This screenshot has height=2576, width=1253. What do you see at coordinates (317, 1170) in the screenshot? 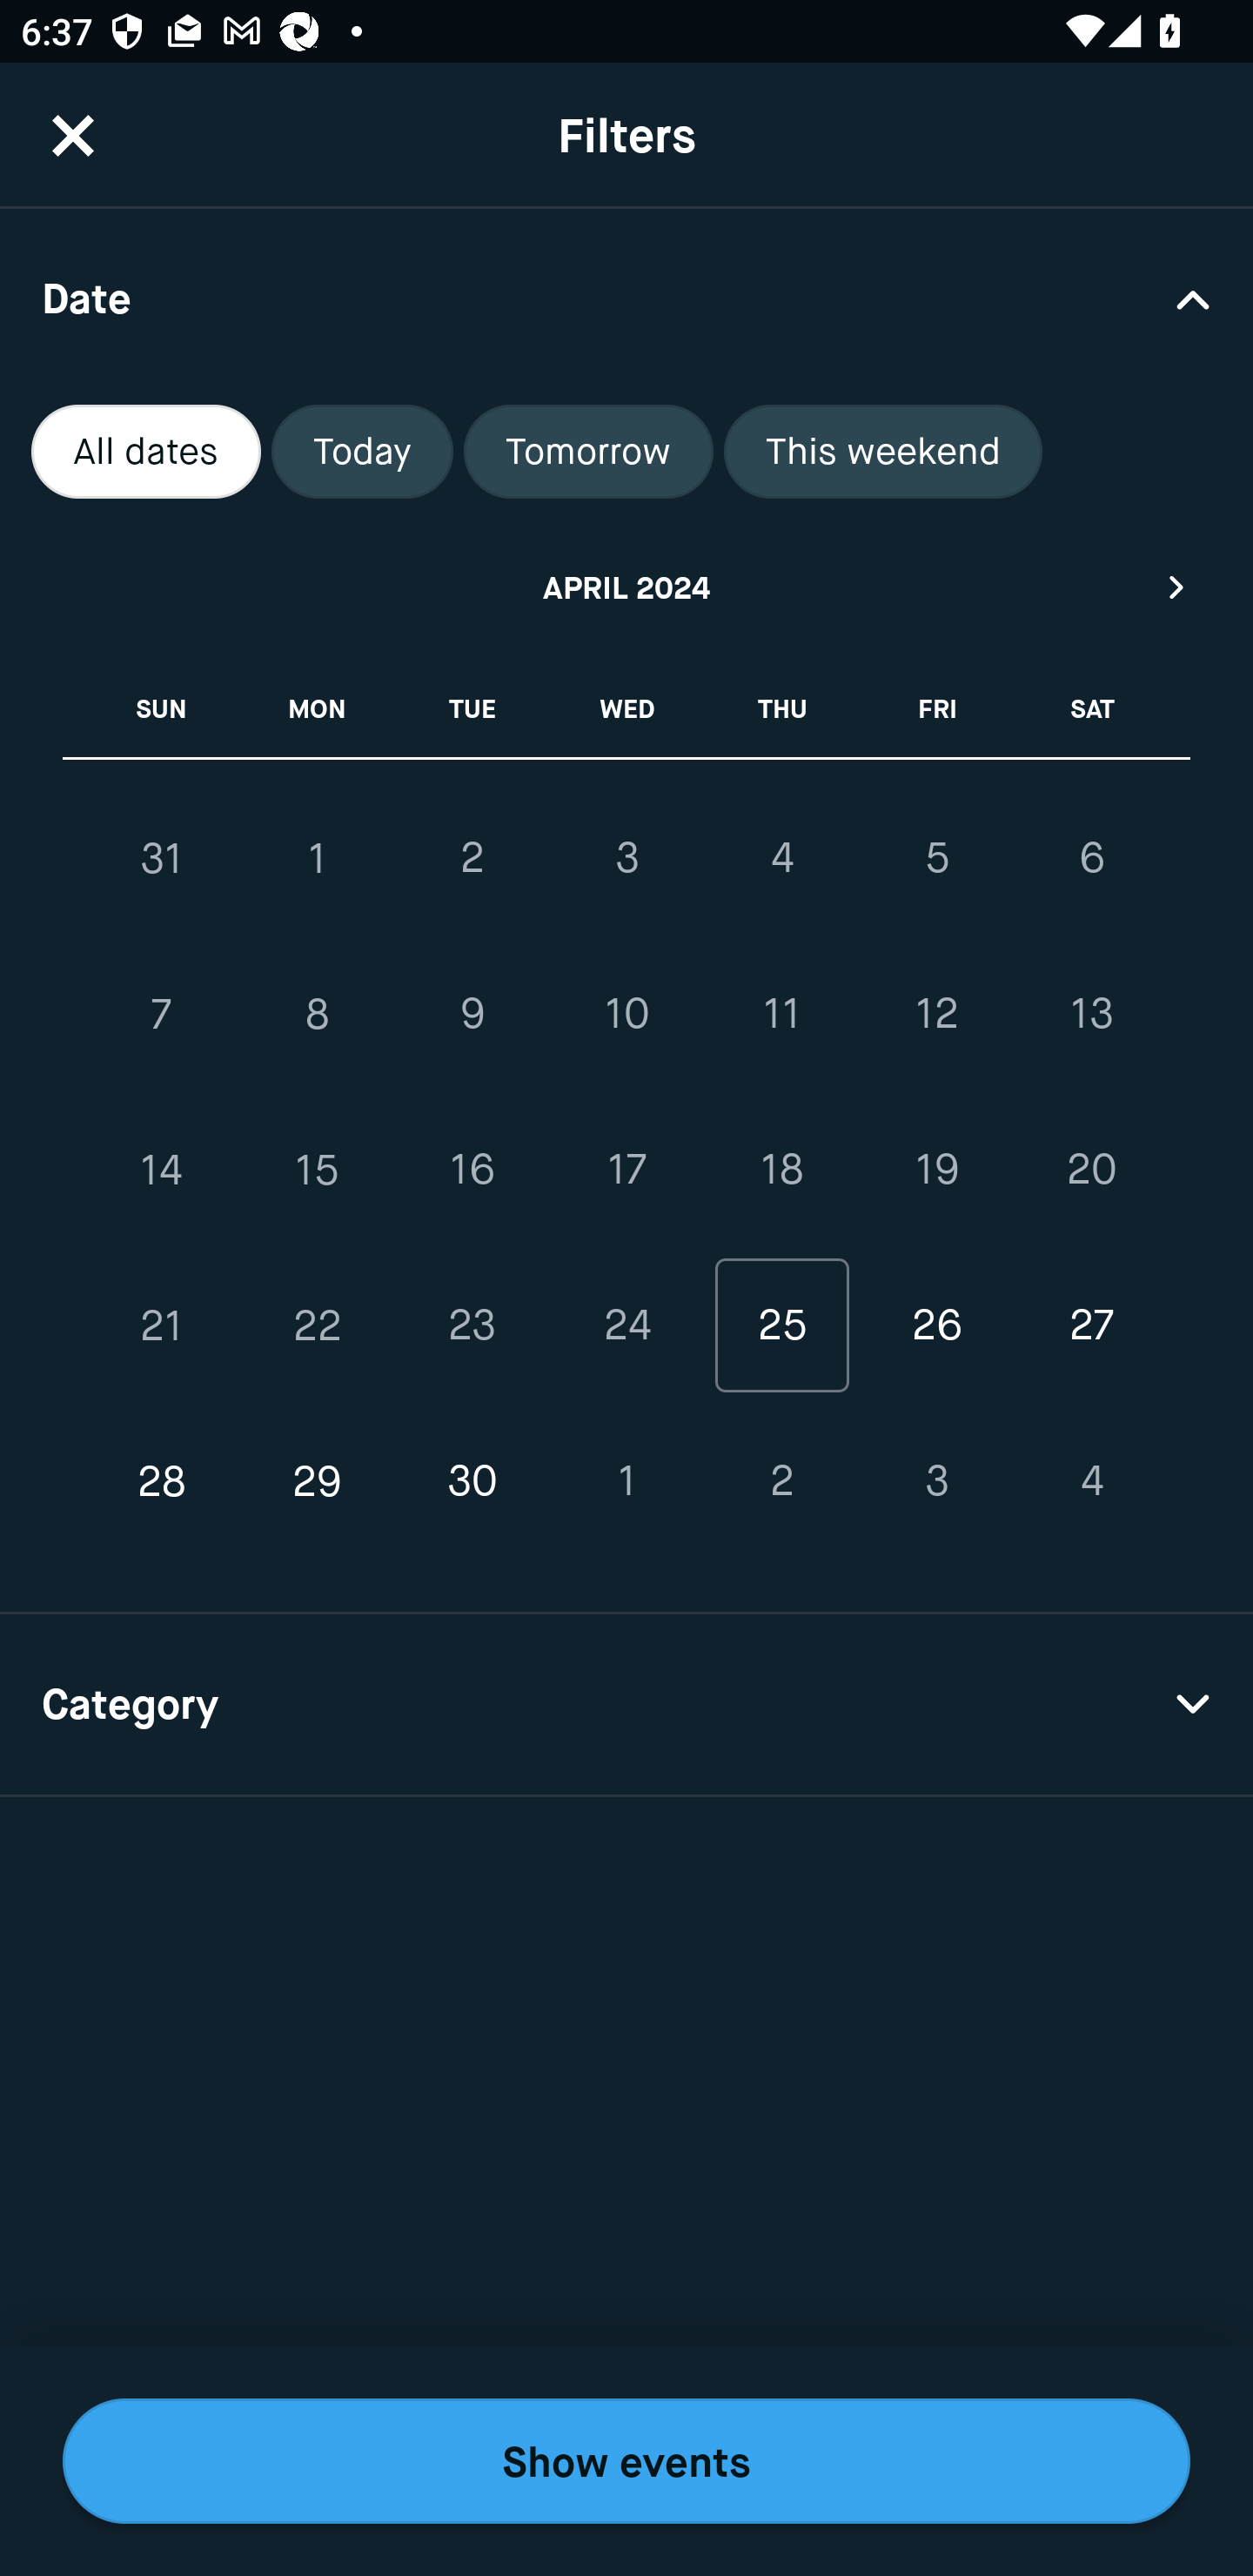
I see `15` at bounding box center [317, 1170].